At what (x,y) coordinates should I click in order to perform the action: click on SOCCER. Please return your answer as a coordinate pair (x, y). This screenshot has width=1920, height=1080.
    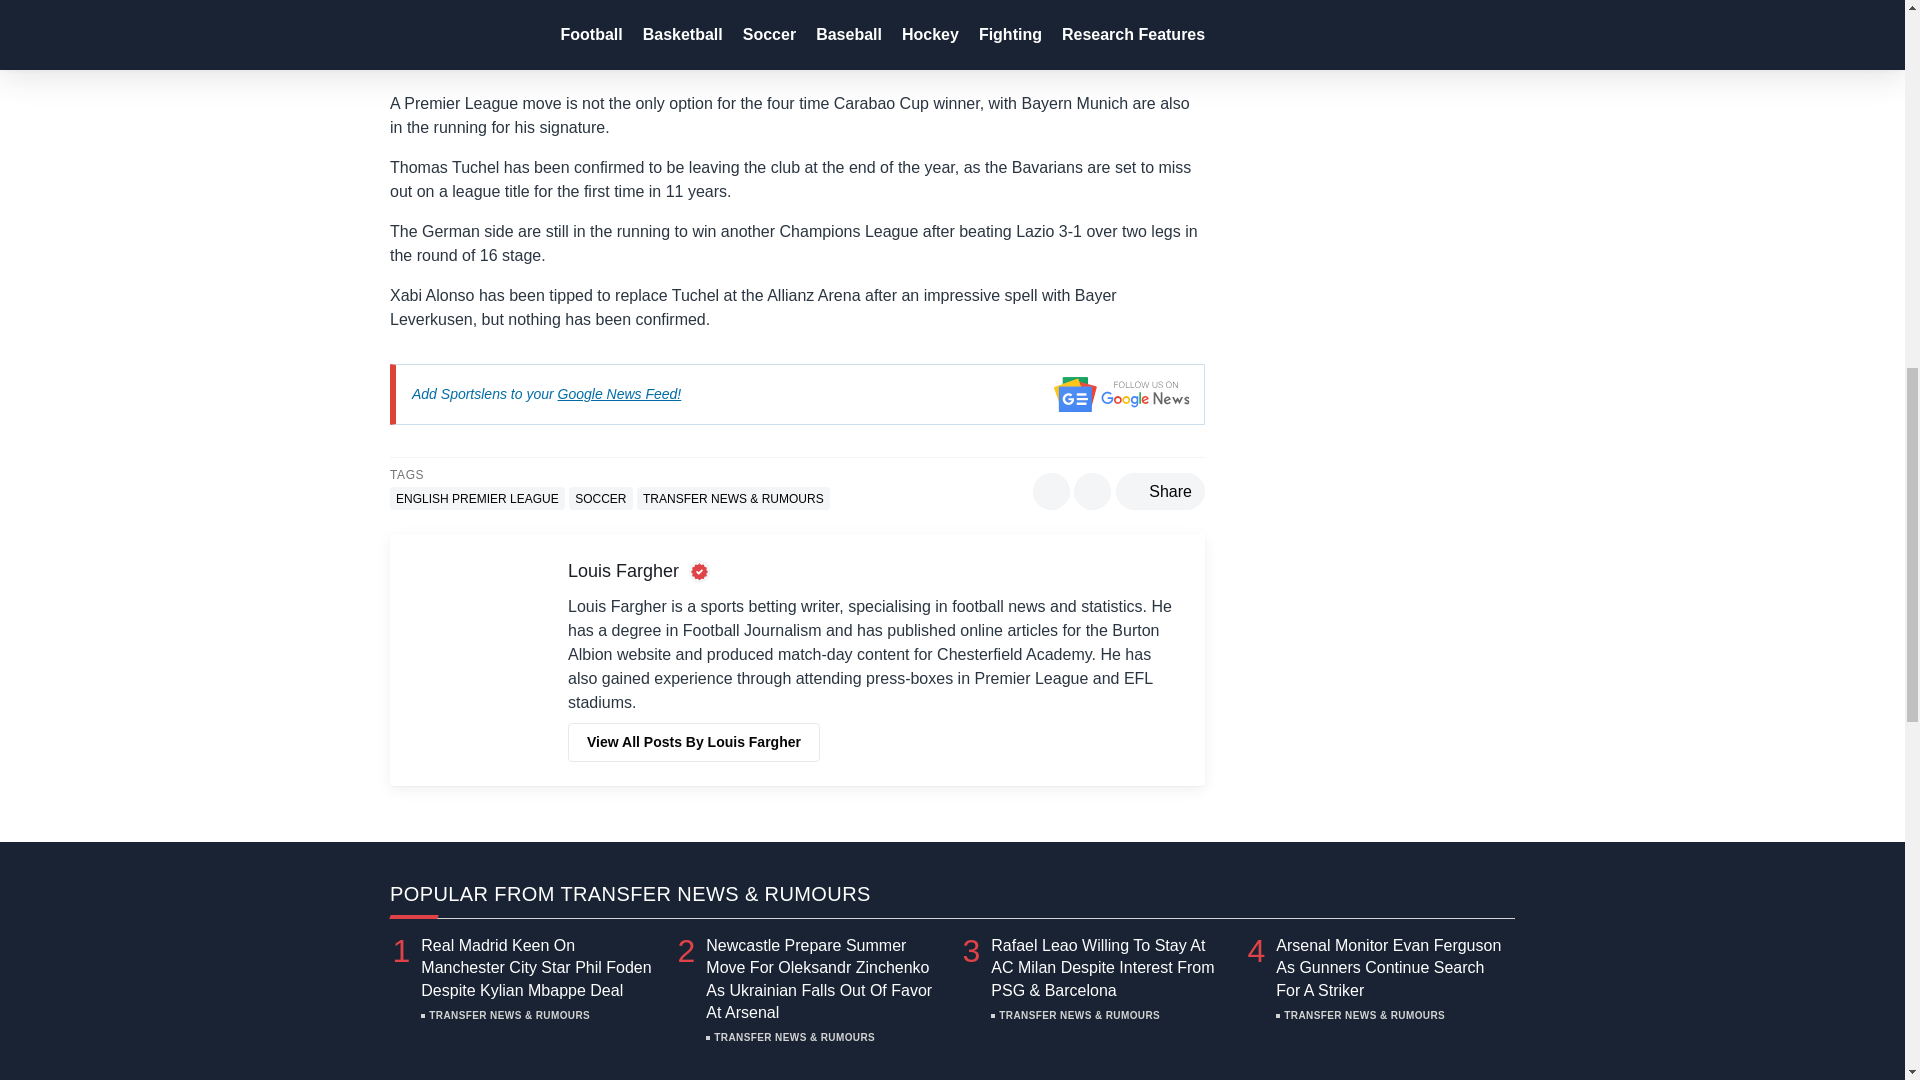
    Looking at the image, I should click on (600, 498).